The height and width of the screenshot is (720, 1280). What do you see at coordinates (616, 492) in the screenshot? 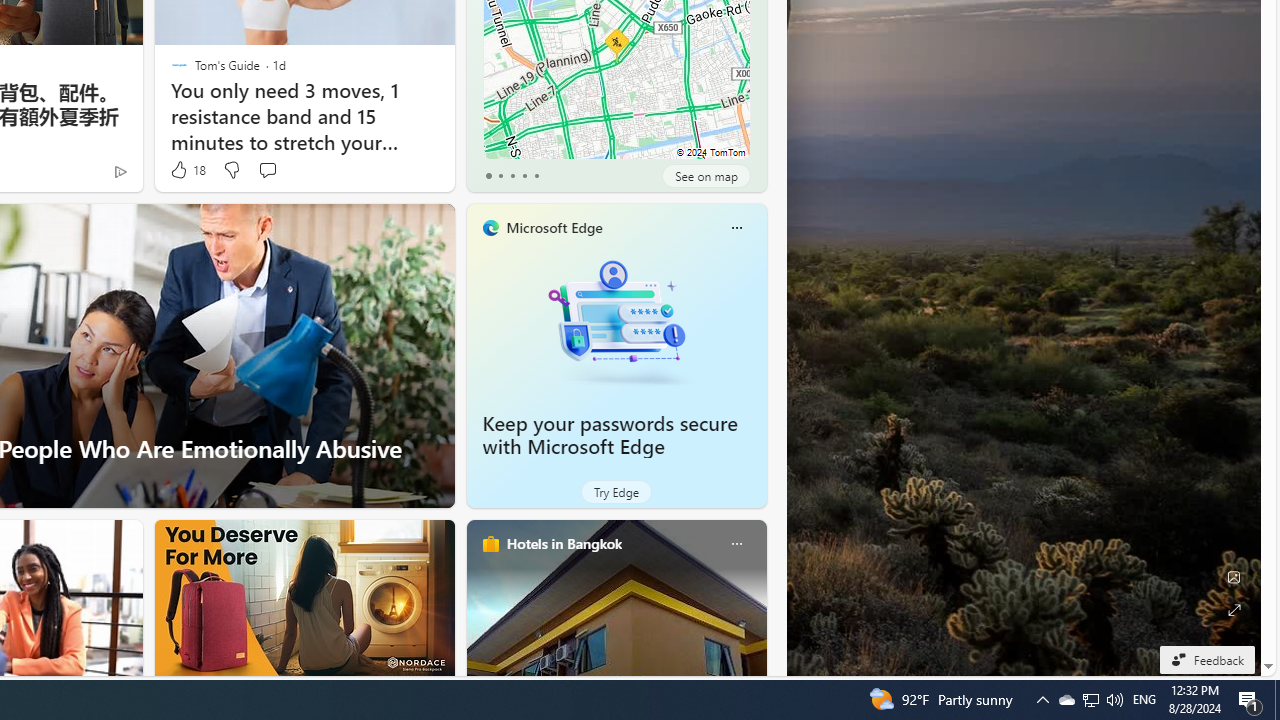
I see `Try Edge` at bounding box center [616, 492].